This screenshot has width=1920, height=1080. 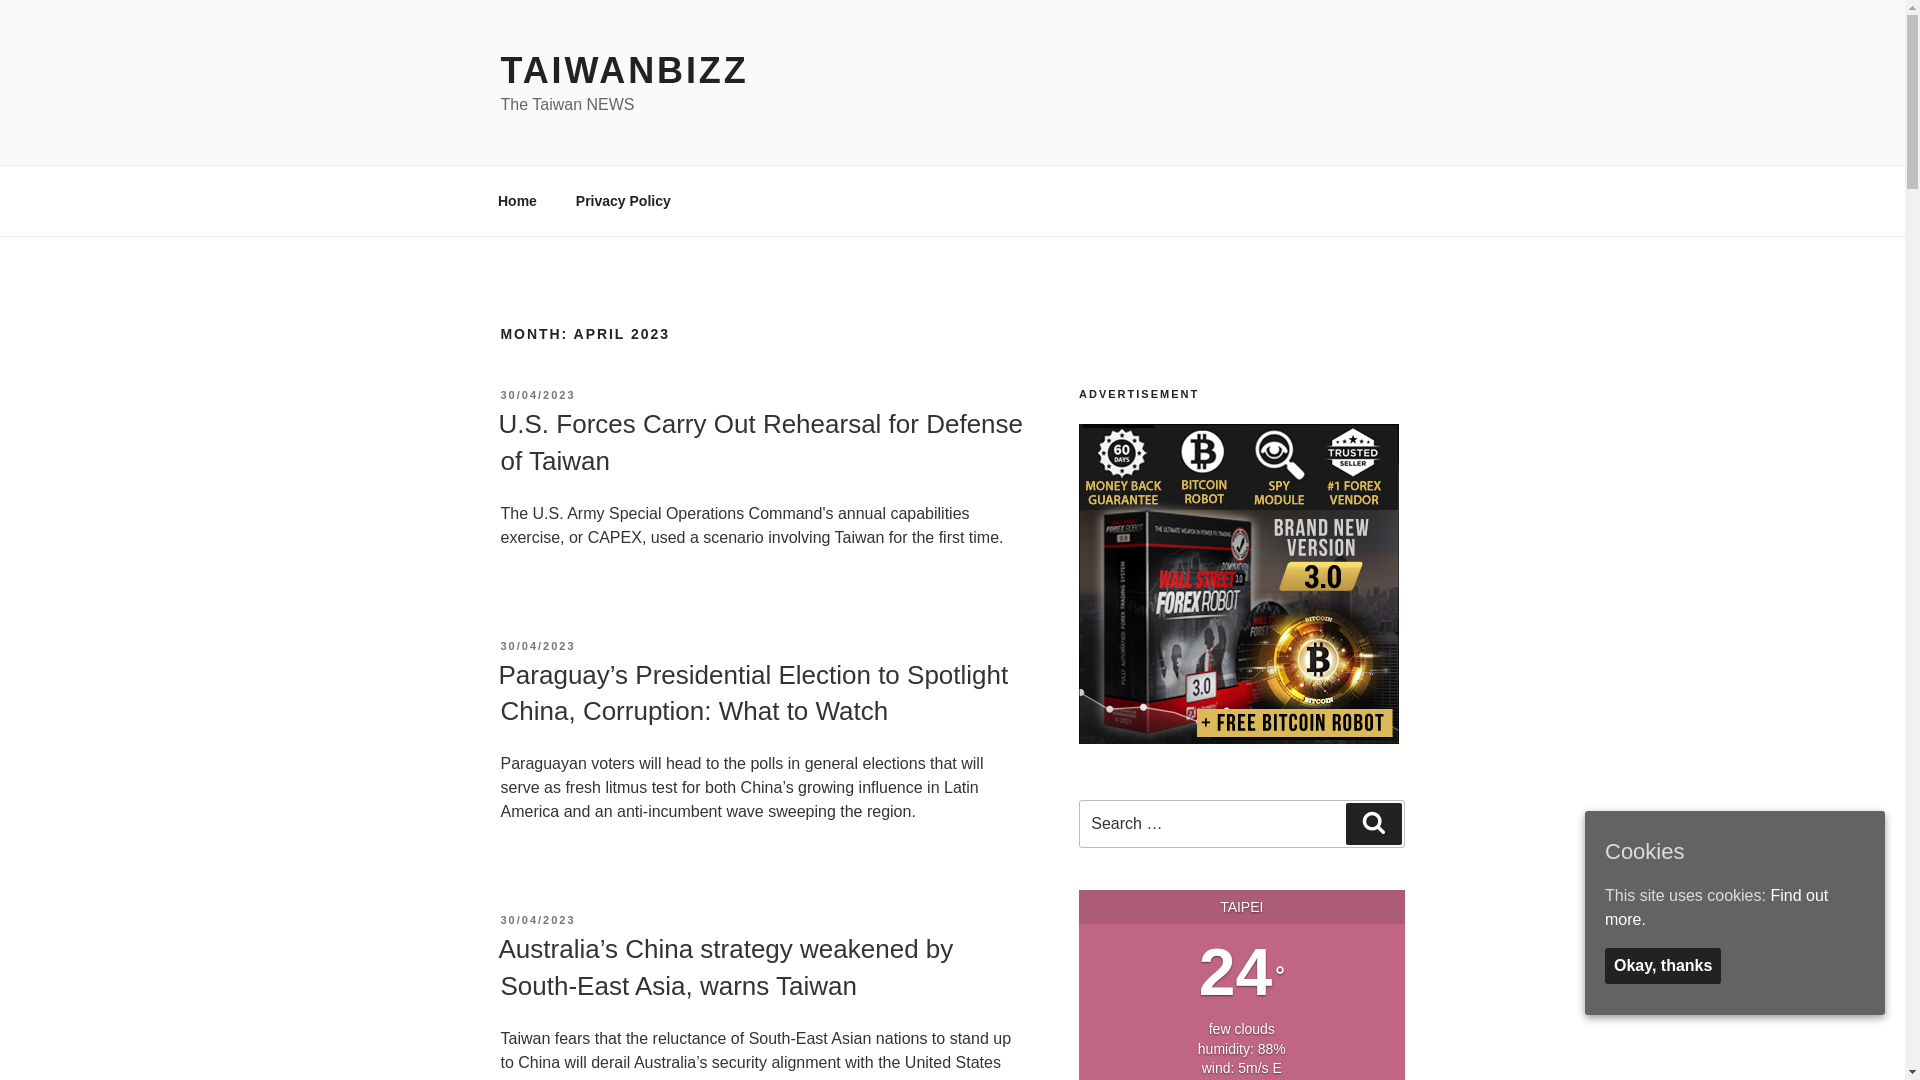 I want to click on TAIWANBIZZ, so click(x=624, y=70).